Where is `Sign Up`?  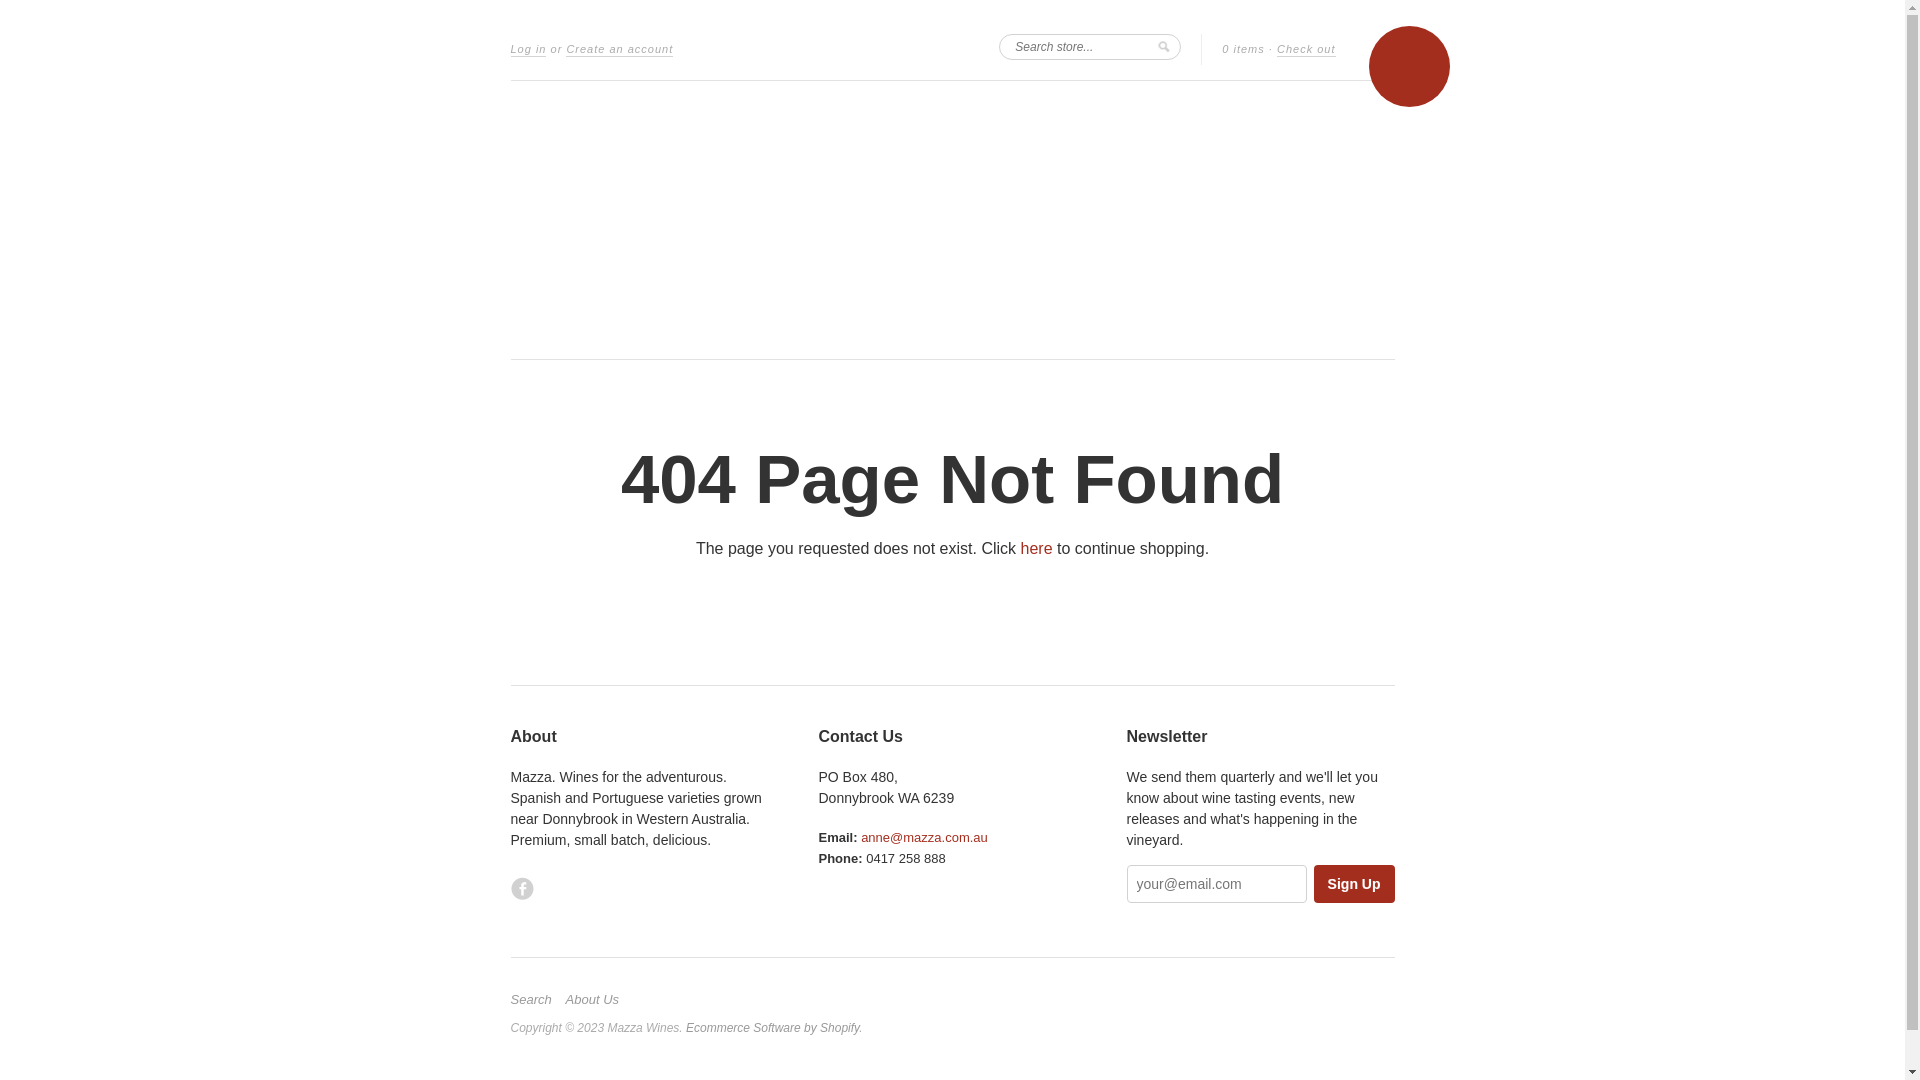 Sign Up is located at coordinates (1354, 884).